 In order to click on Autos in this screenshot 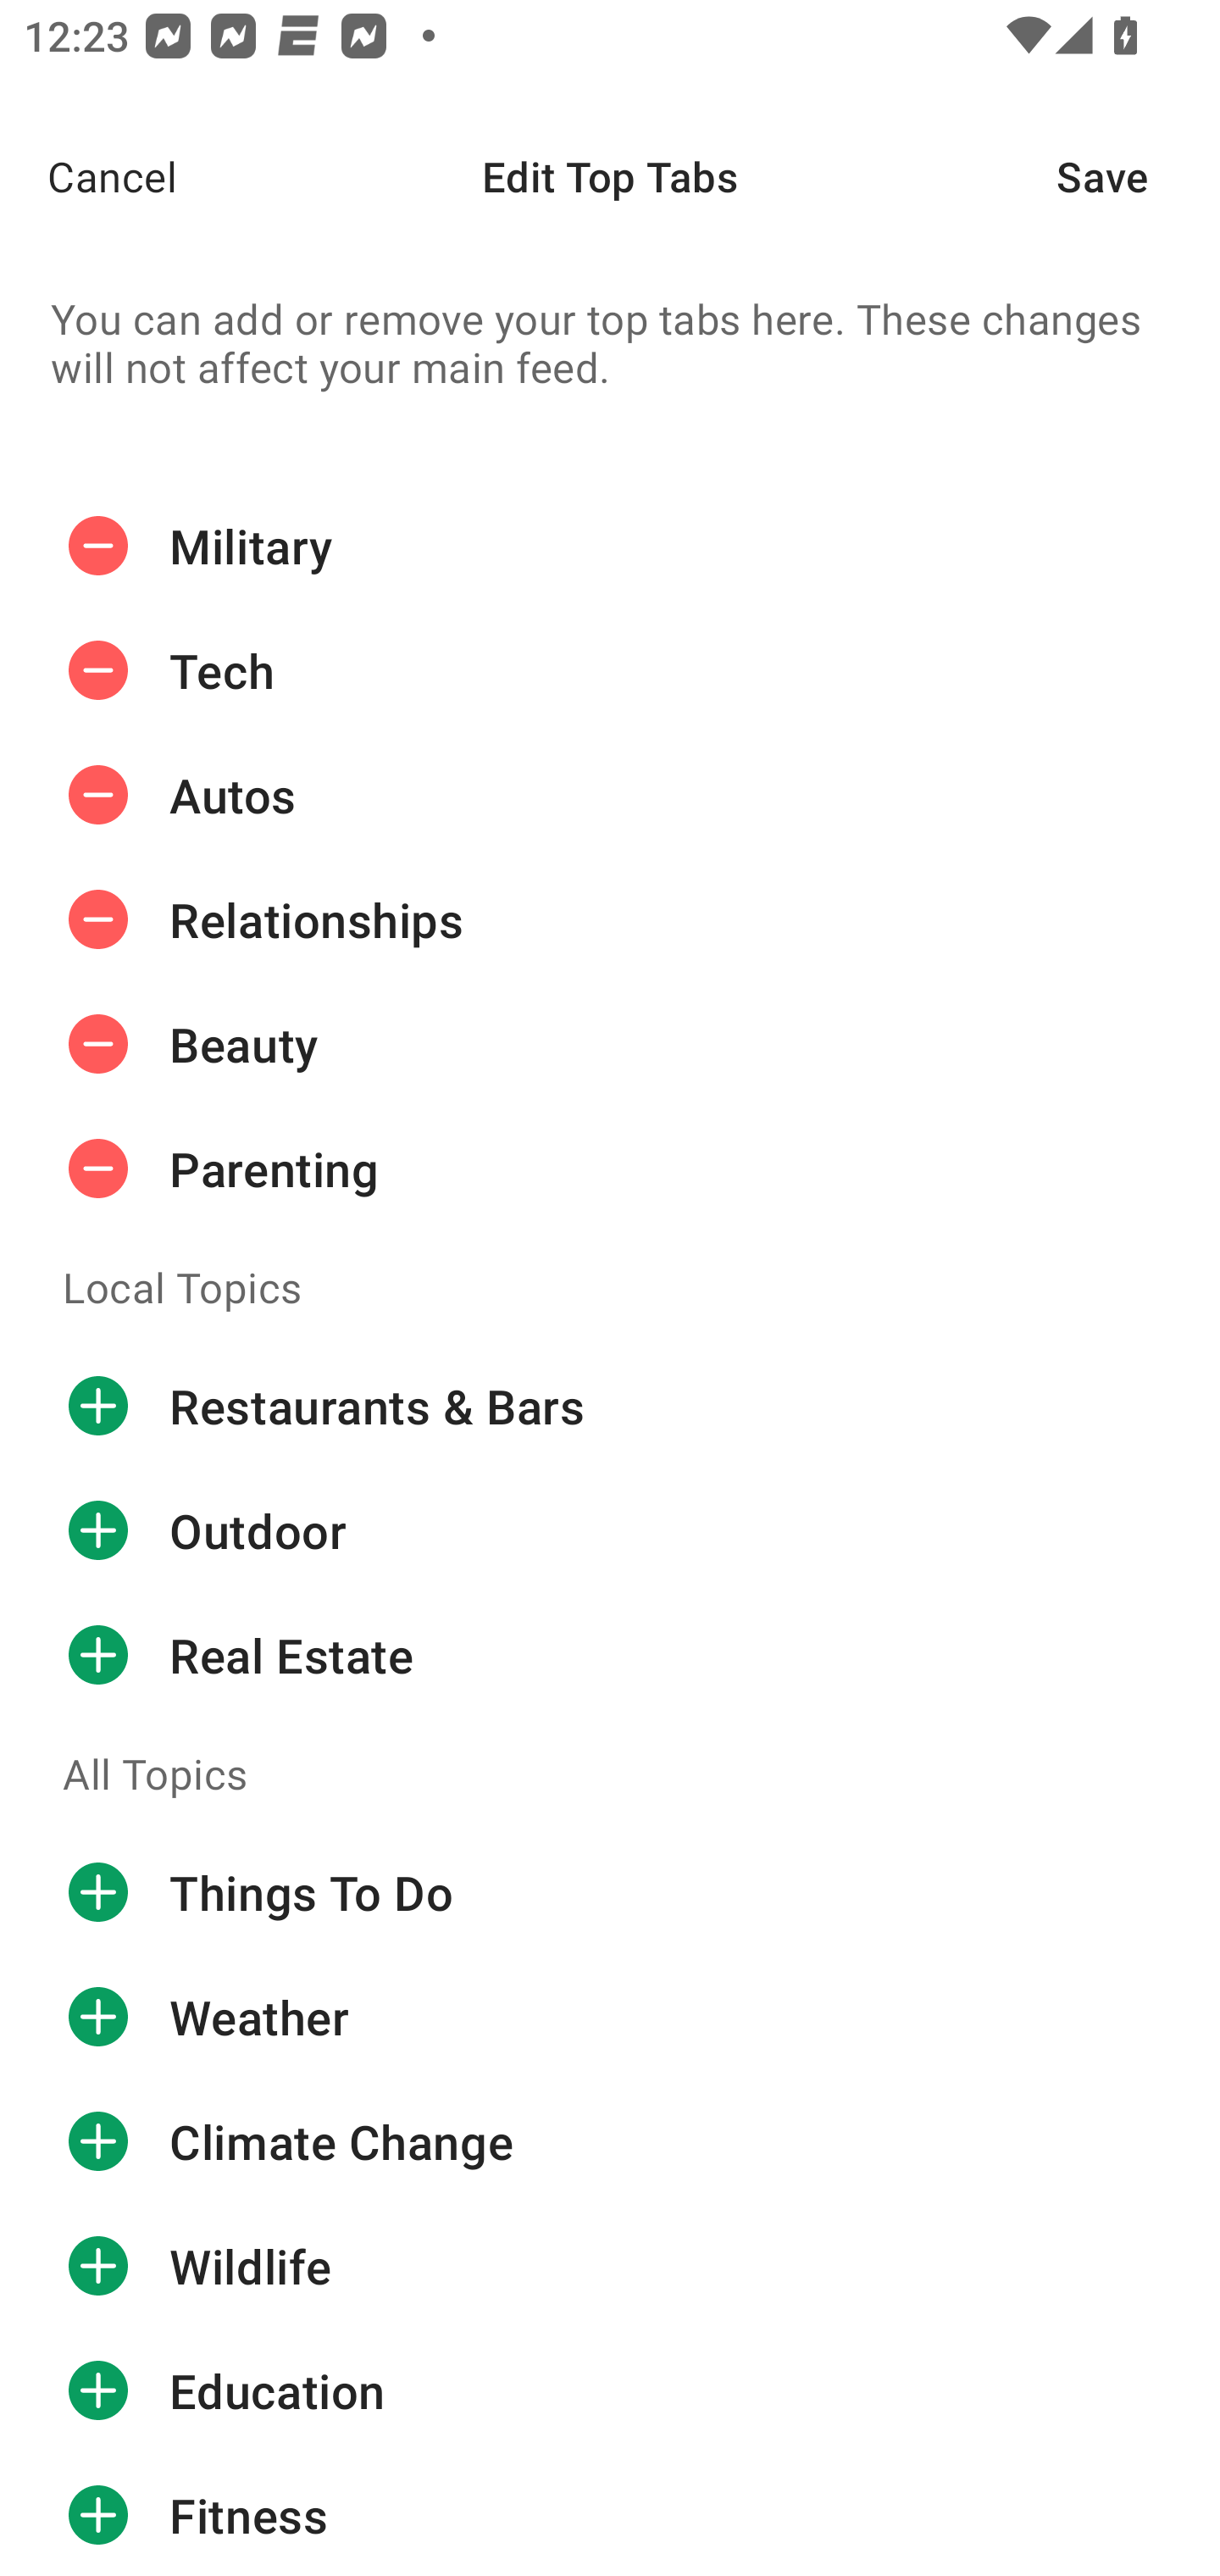, I will do `click(610, 796)`.